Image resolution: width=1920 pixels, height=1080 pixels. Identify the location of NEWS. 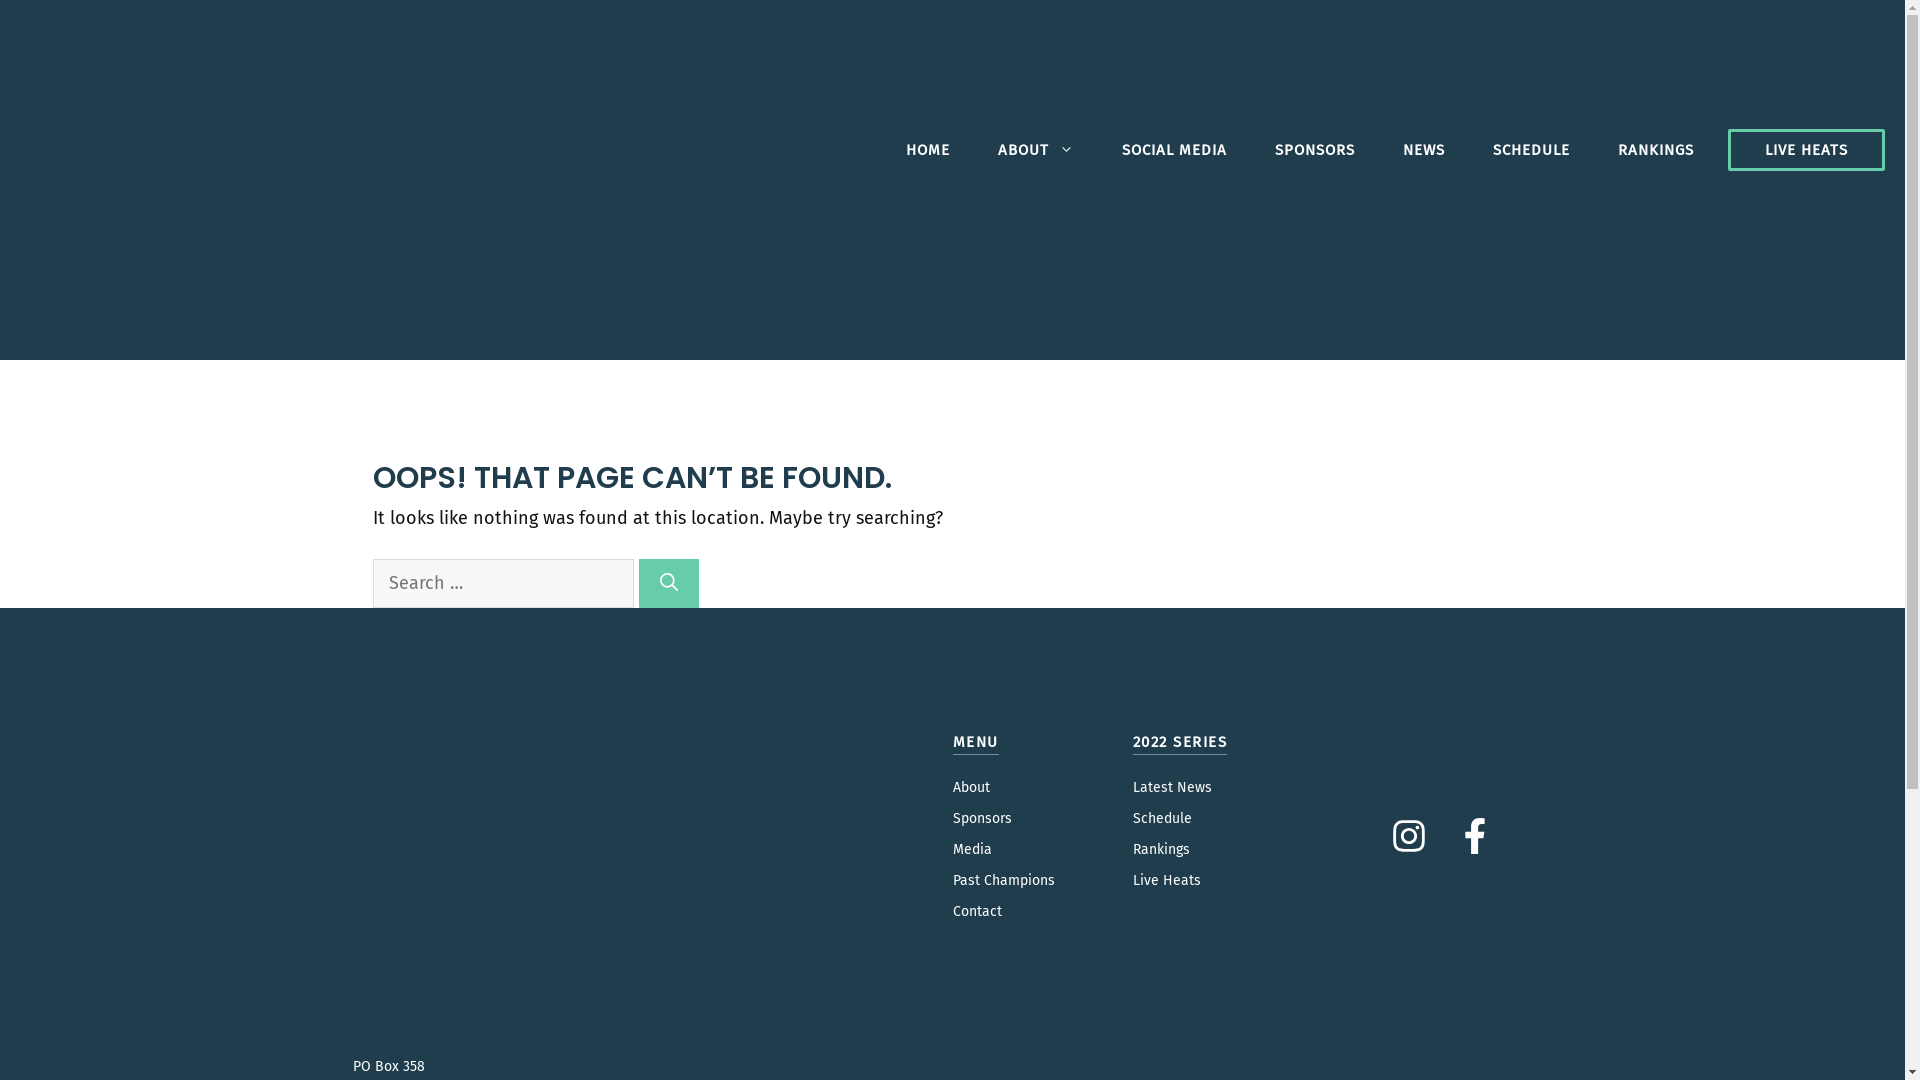
(1424, 150).